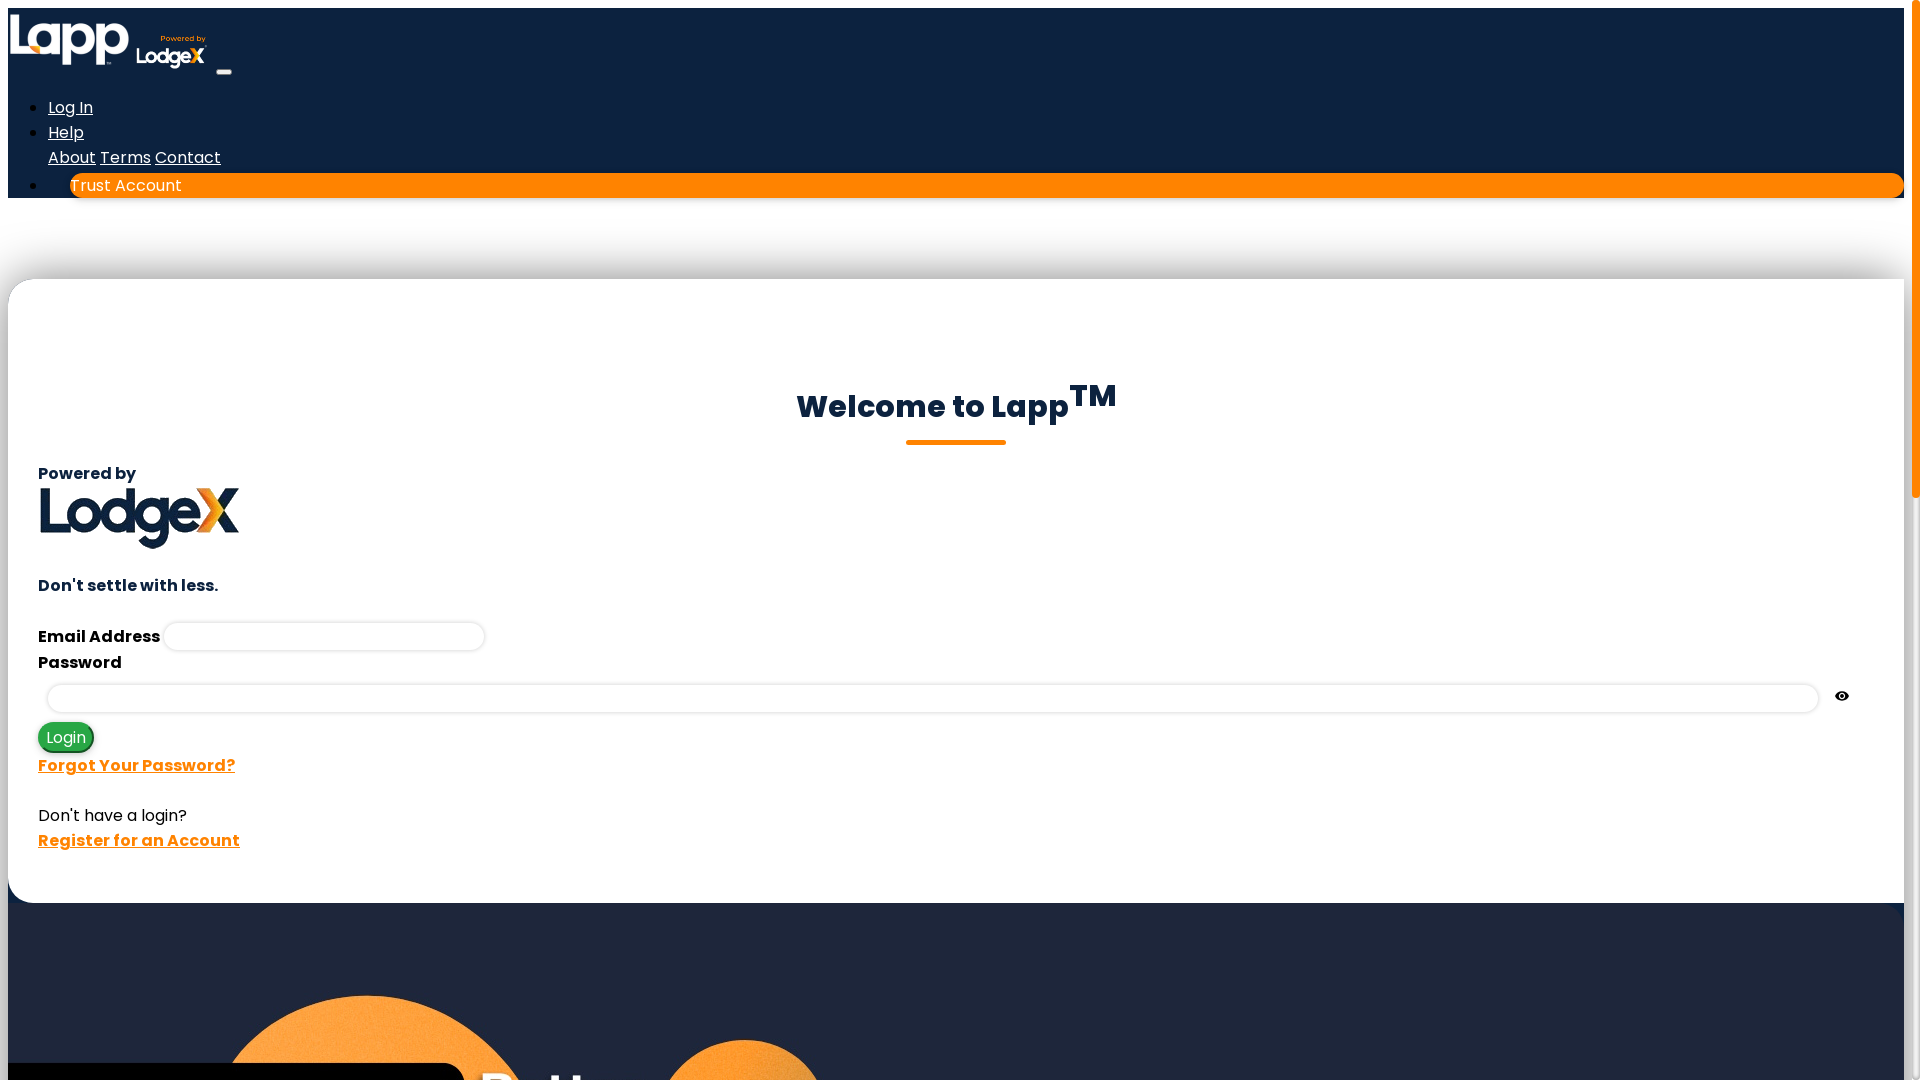 The width and height of the screenshot is (1920, 1080). Describe the element at coordinates (188, 158) in the screenshot. I see `Contact` at that location.